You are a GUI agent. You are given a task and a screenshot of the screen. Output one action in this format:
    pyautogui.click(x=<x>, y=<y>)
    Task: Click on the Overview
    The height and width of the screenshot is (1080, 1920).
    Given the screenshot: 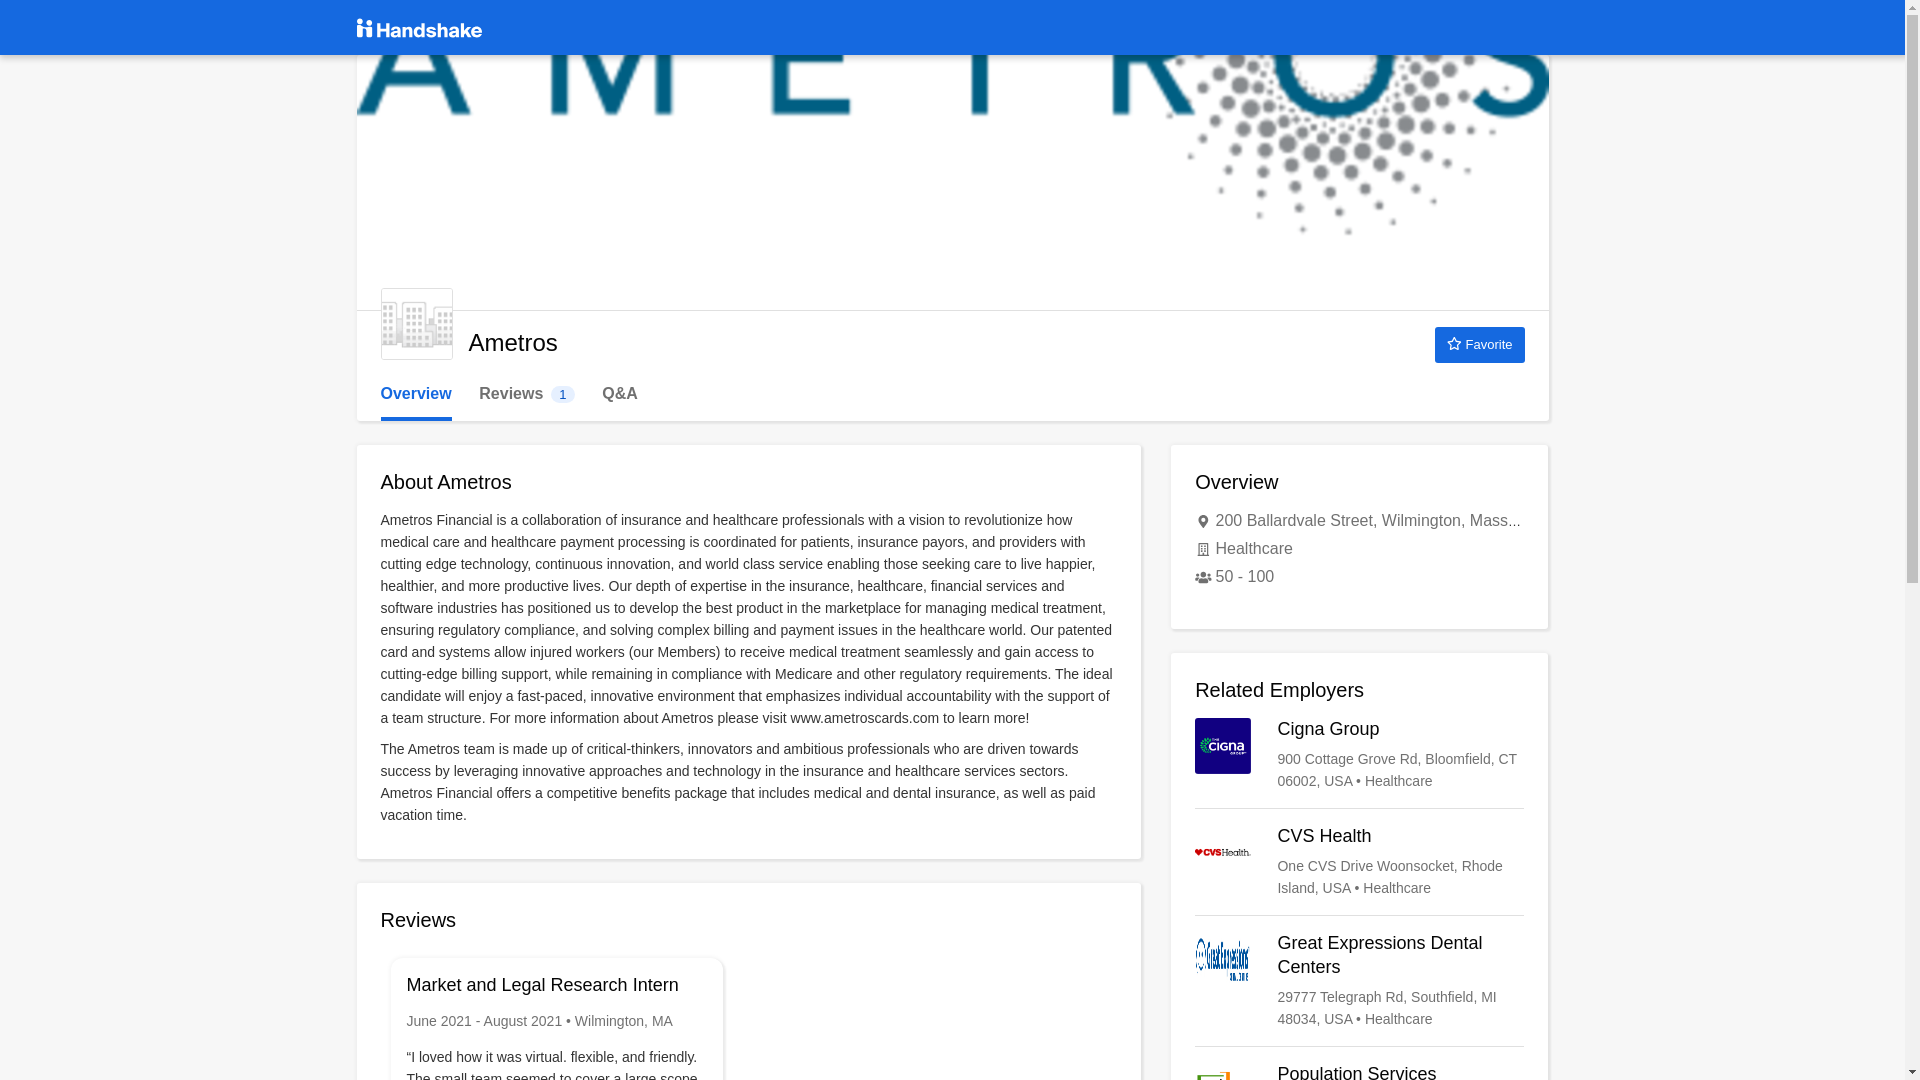 What is the action you would take?
    pyautogui.click(x=1479, y=344)
    